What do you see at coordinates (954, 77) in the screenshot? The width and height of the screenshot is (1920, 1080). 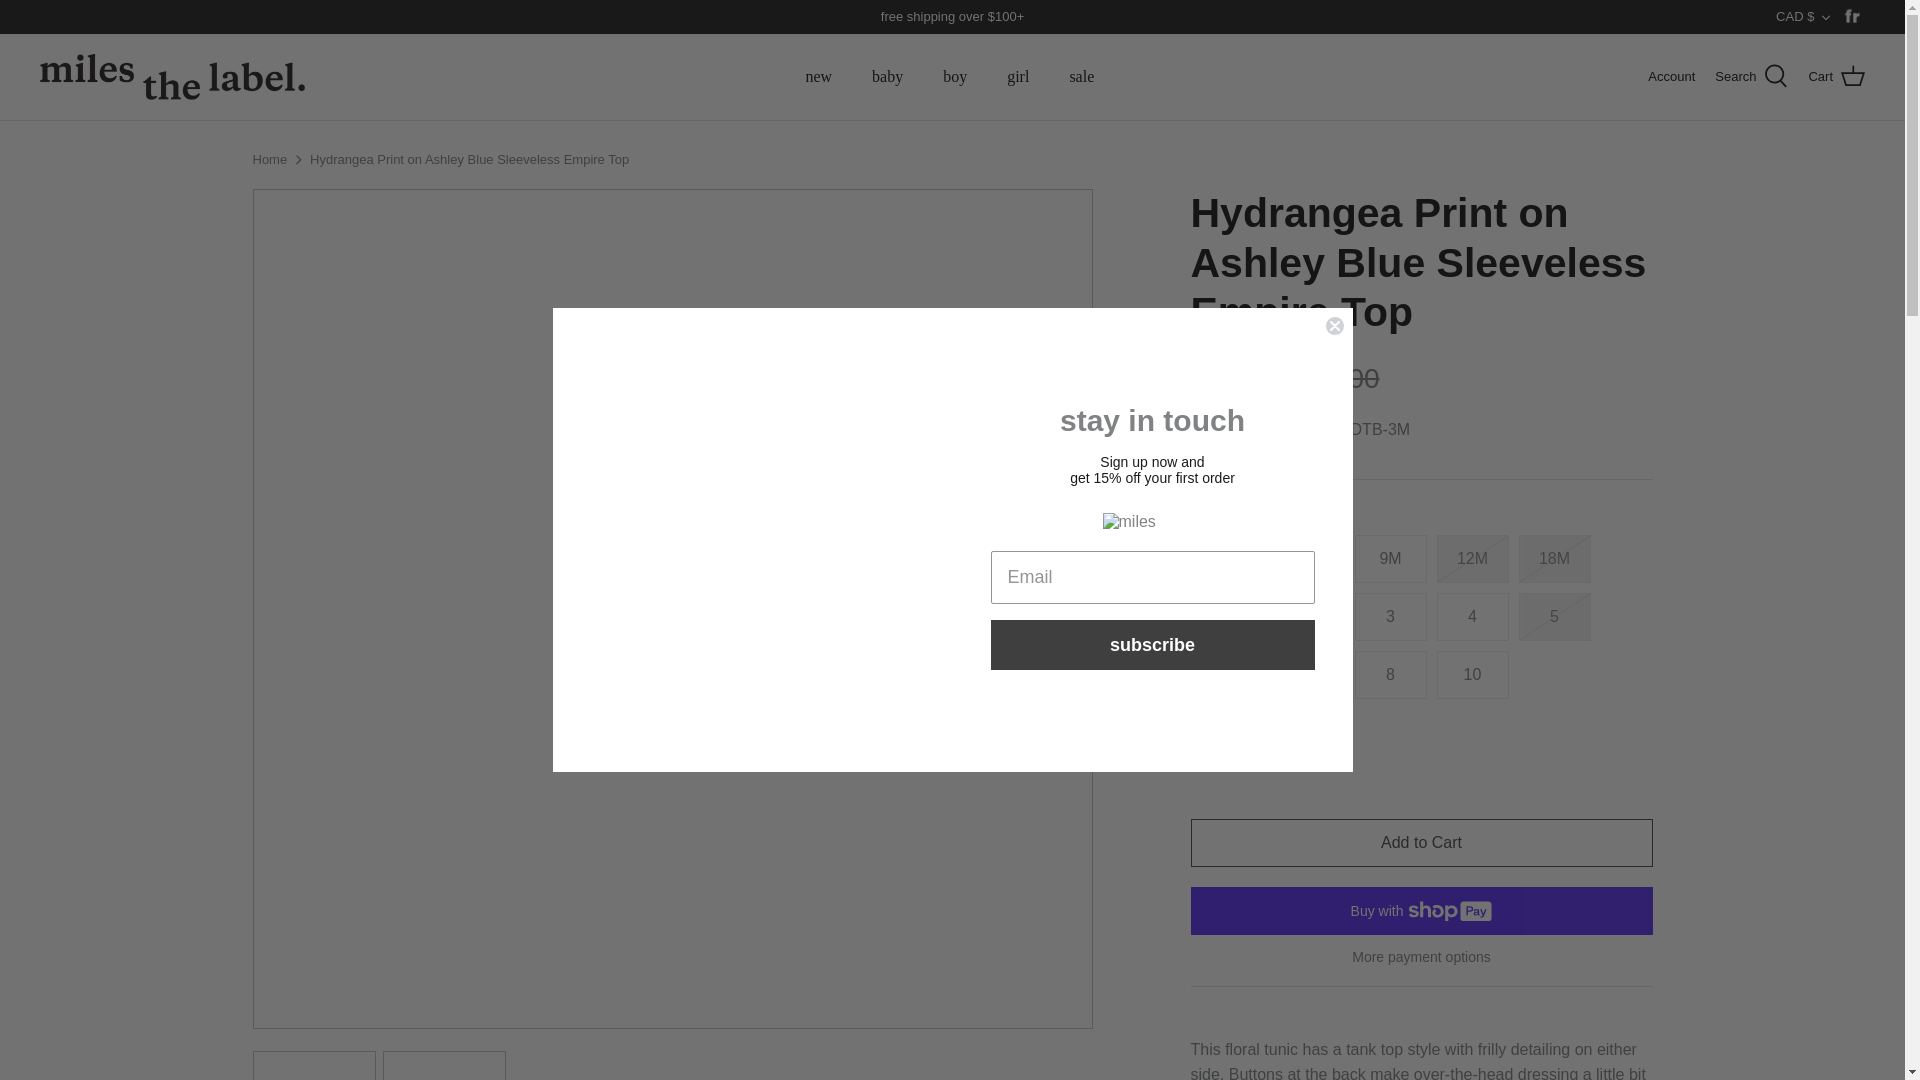 I see `boy` at bounding box center [954, 77].